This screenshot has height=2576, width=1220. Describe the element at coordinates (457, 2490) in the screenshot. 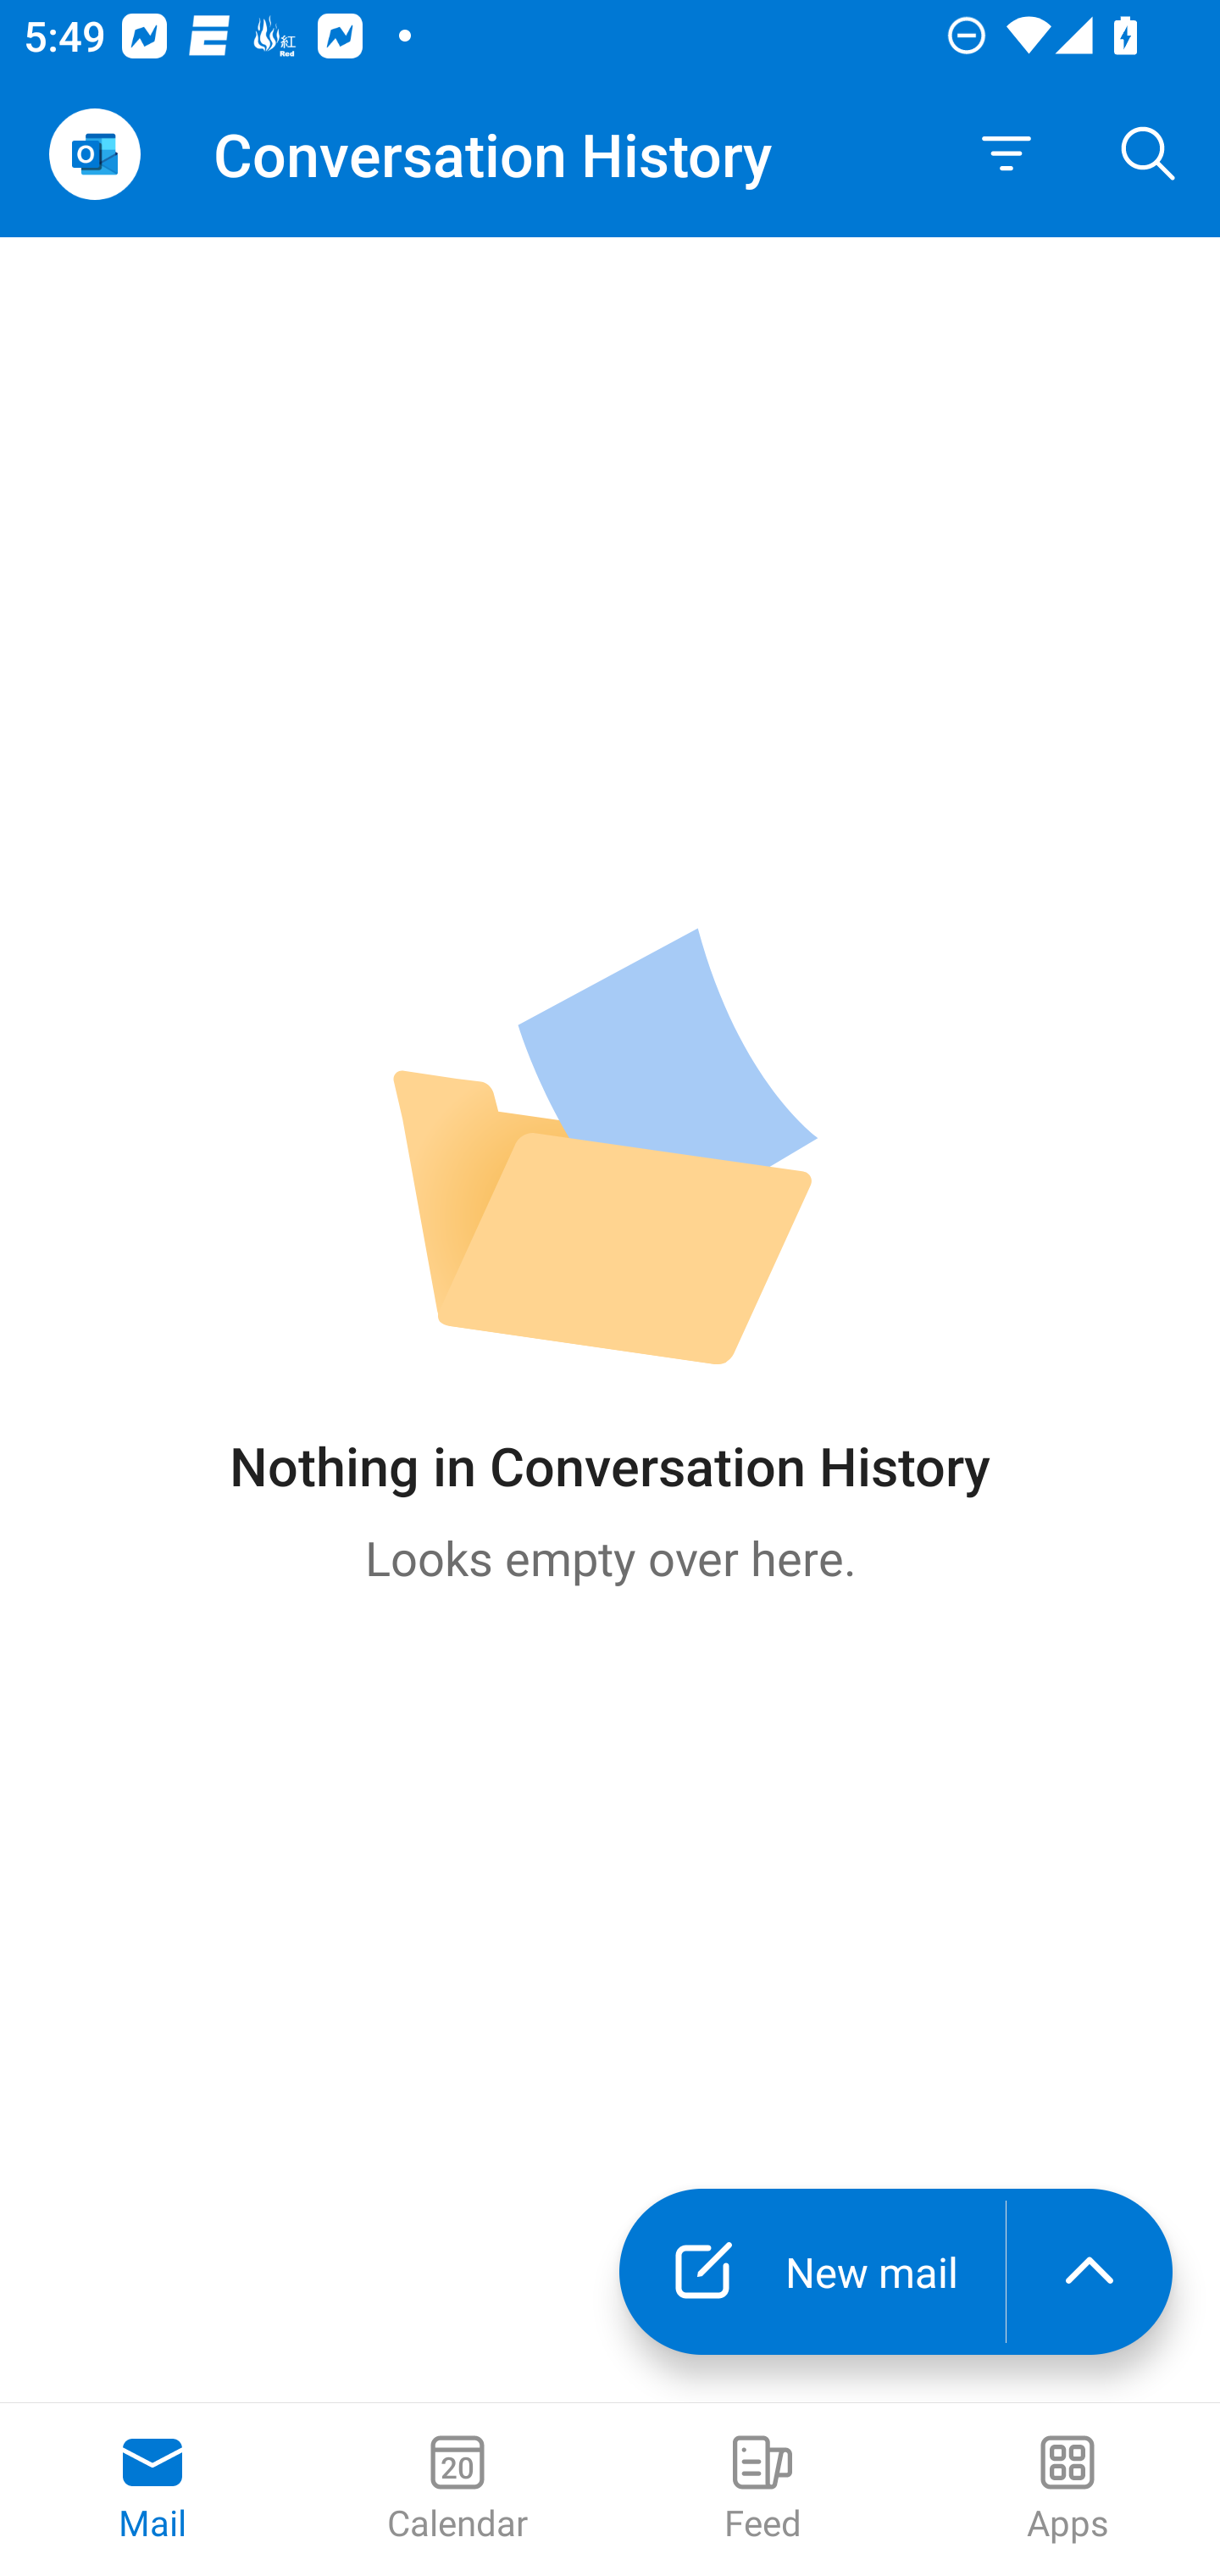

I see `Calendar` at that location.